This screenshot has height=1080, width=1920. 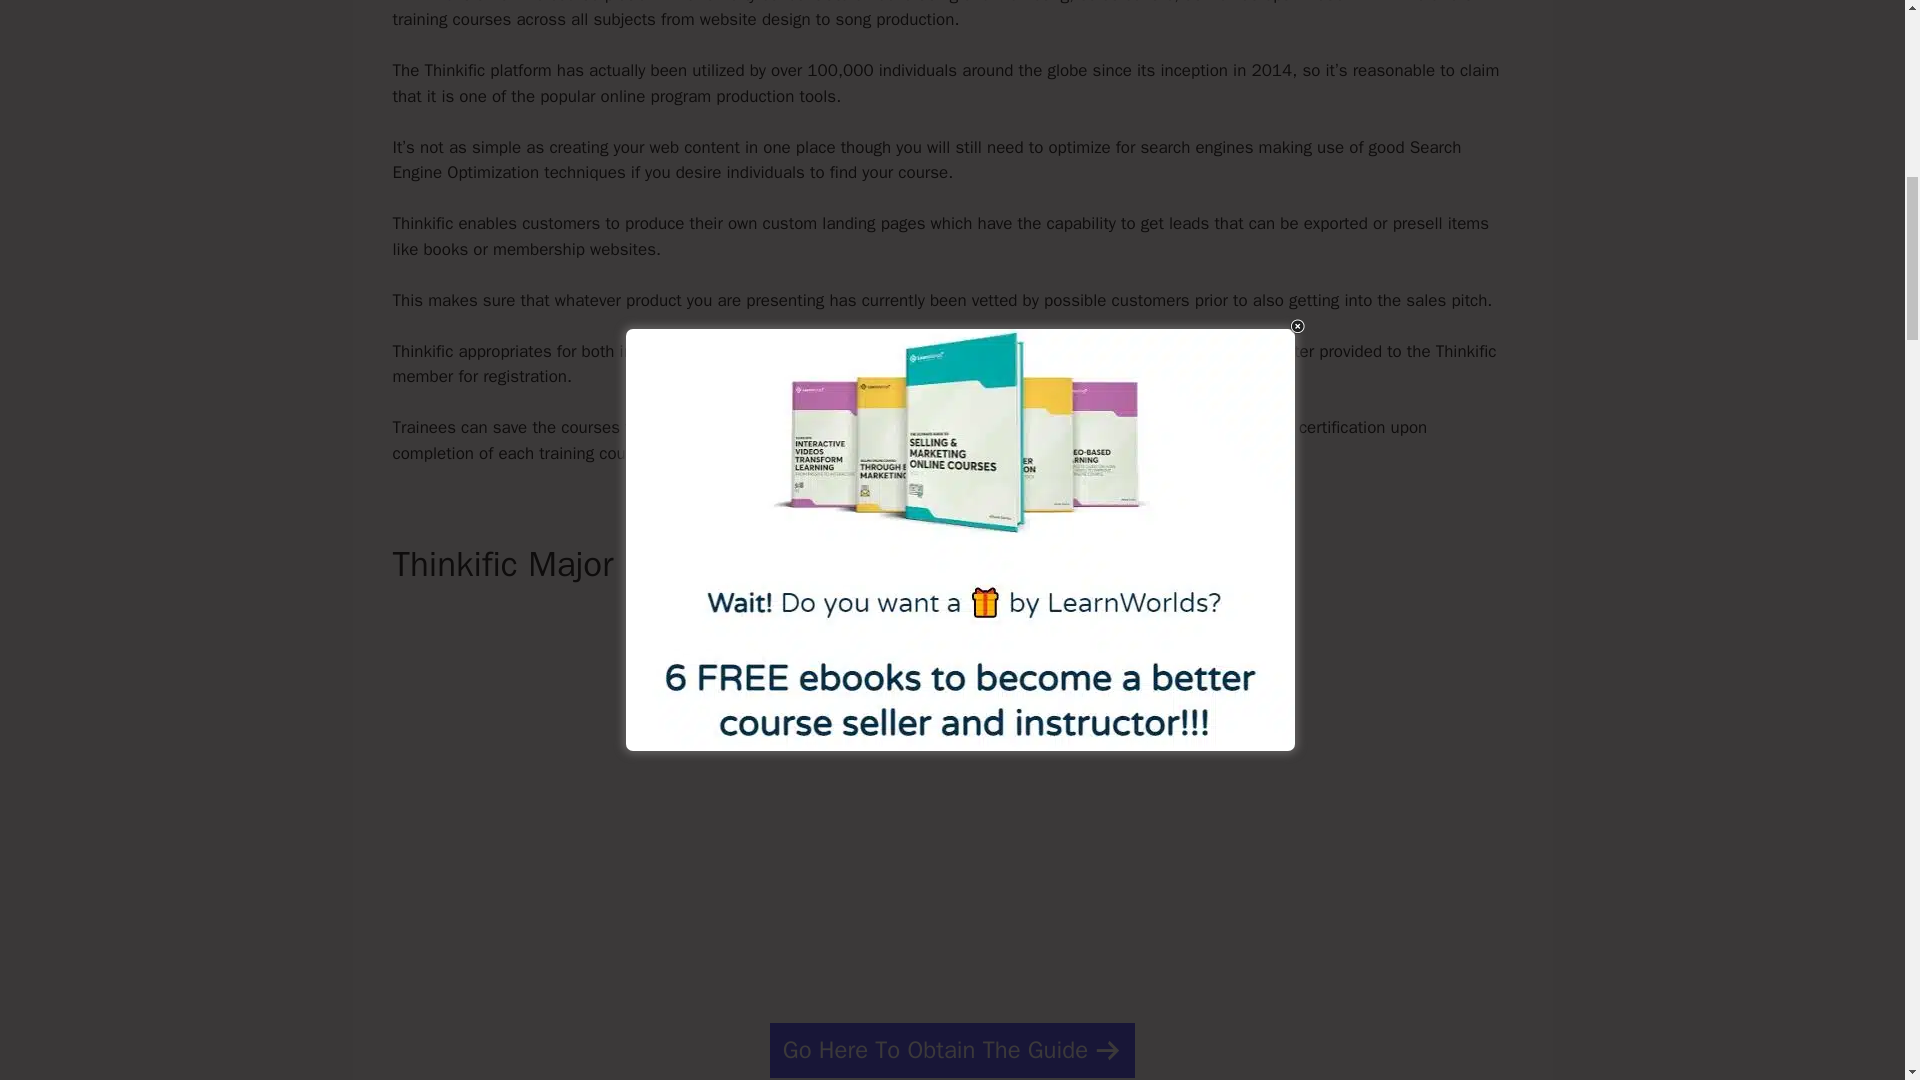 What do you see at coordinates (422, 2) in the screenshot?
I see `Thinkific` at bounding box center [422, 2].